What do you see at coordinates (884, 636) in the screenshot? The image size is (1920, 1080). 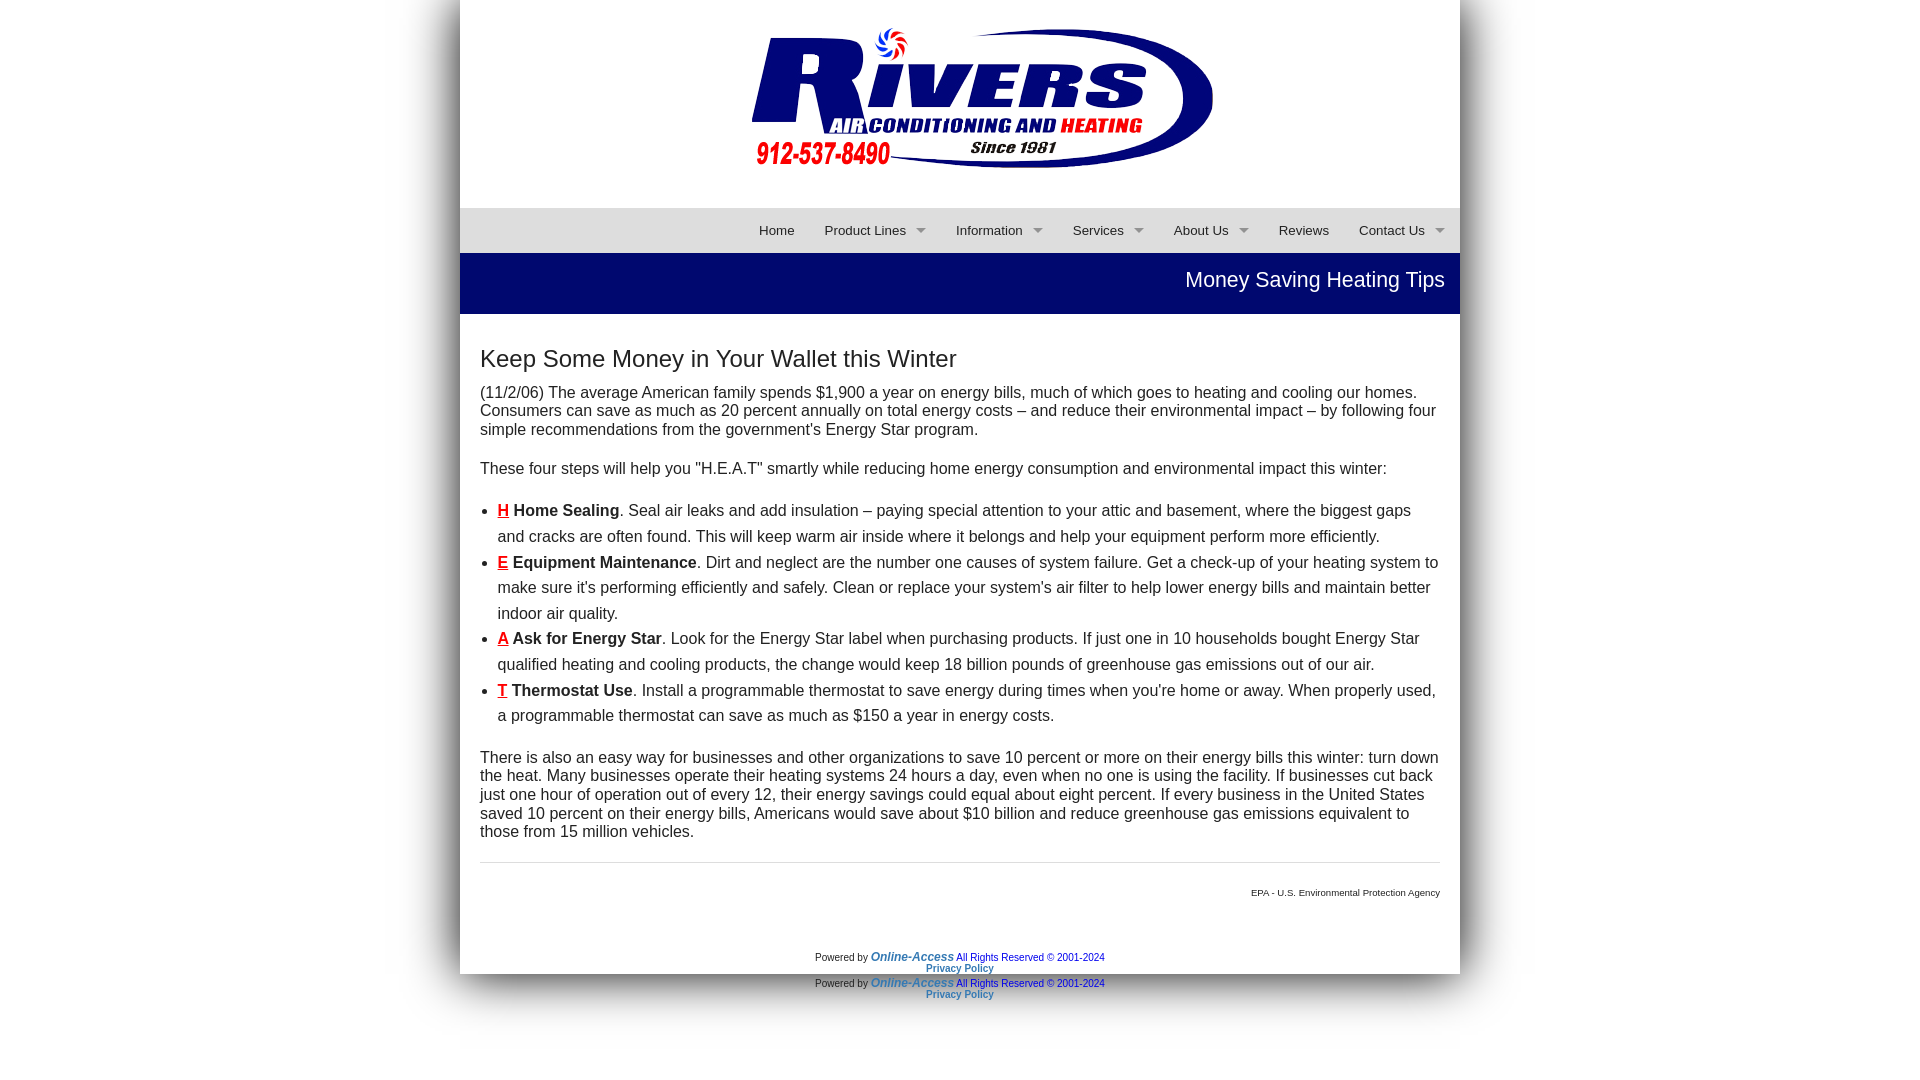 I see `Interpreting the Sound Ratings of a Unit` at bounding box center [884, 636].